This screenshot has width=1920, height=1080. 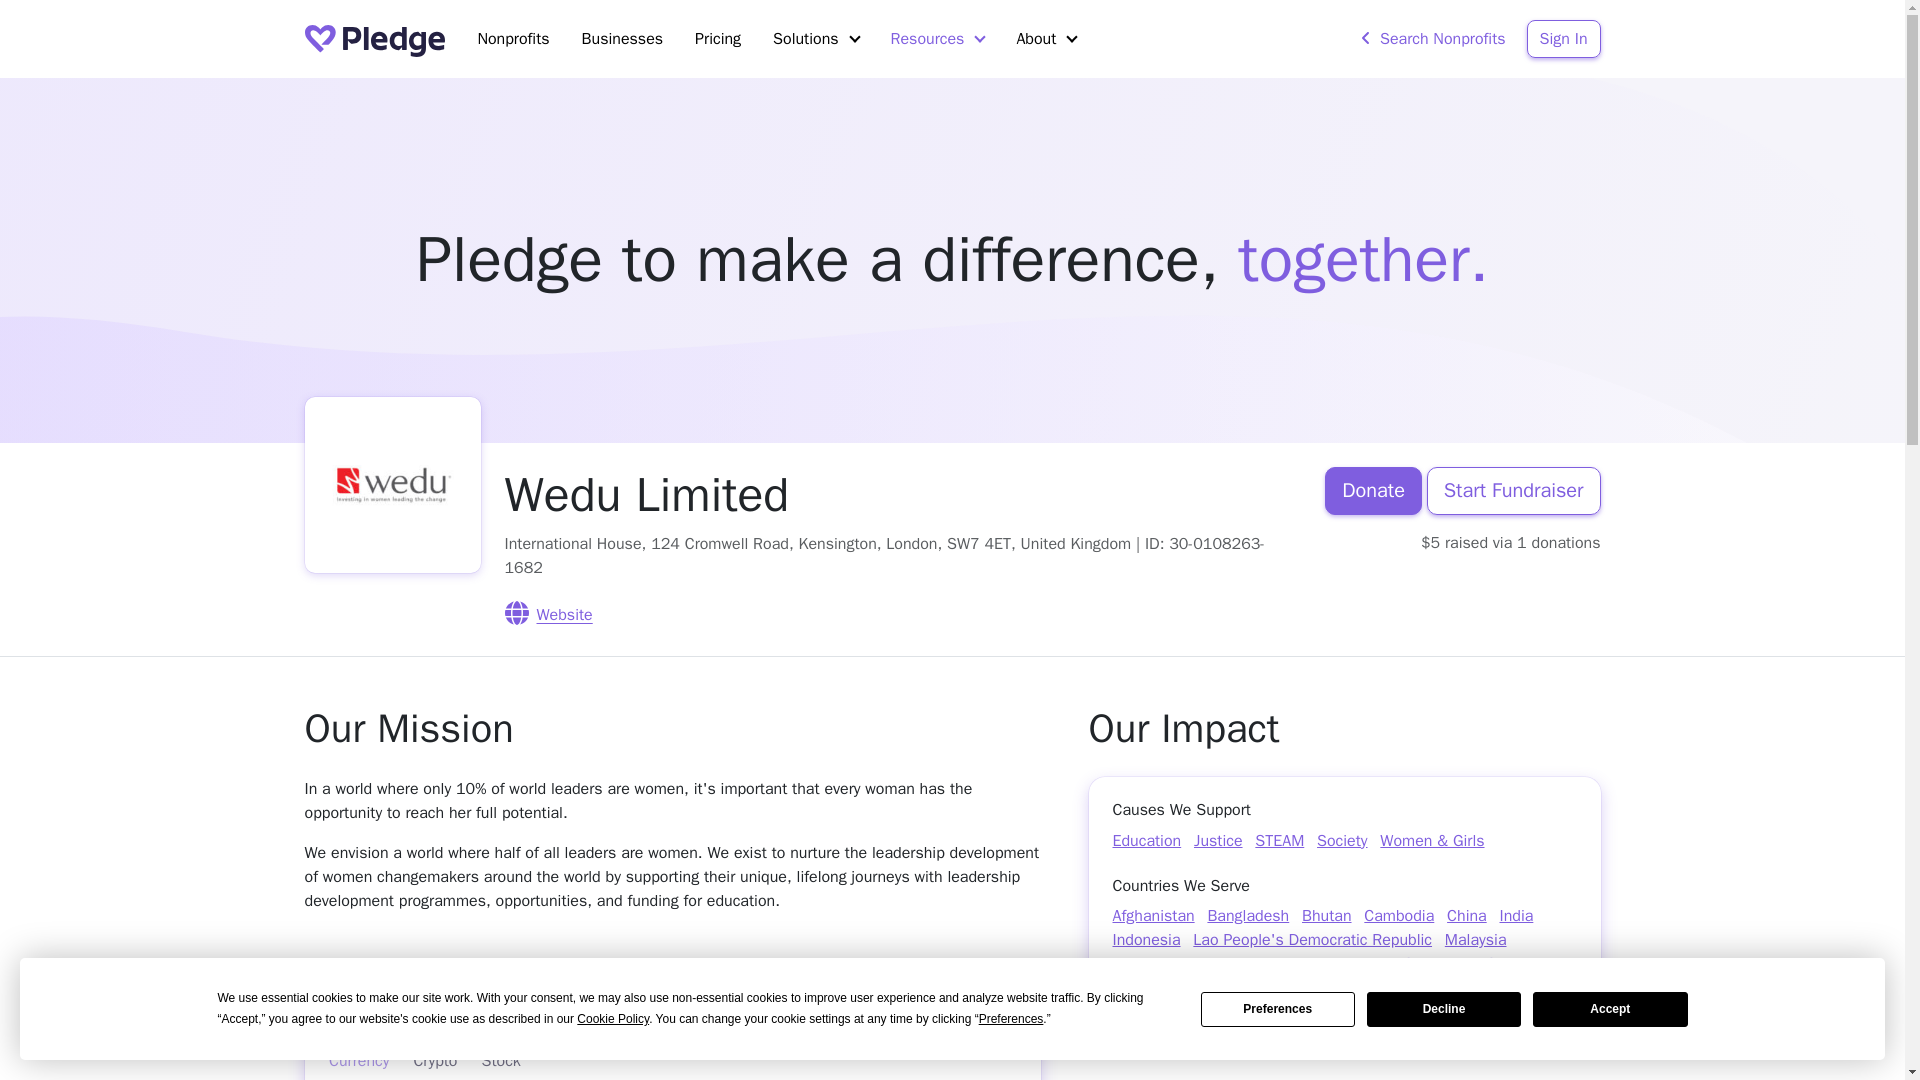 What do you see at coordinates (622, 39) in the screenshot?
I see `Businesses` at bounding box center [622, 39].